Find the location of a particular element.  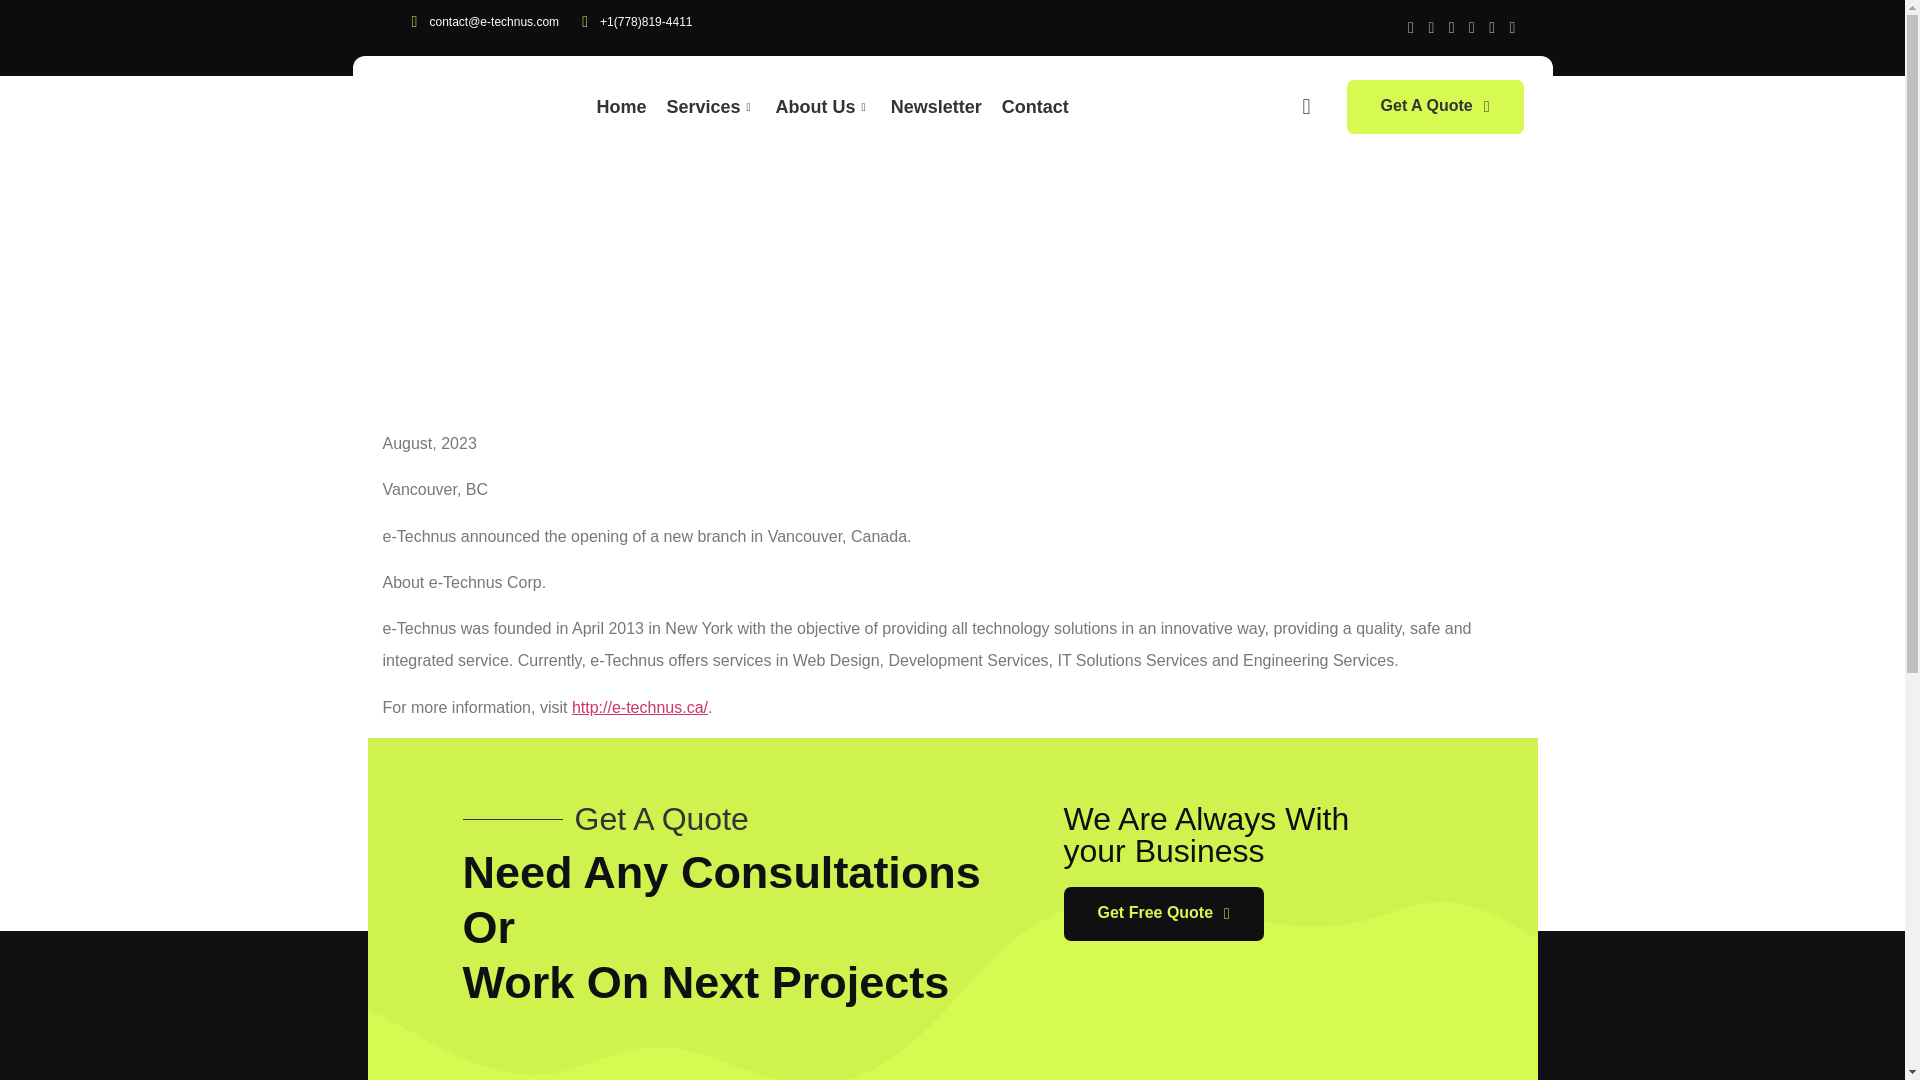

Newsletter is located at coordinates (946, 118).